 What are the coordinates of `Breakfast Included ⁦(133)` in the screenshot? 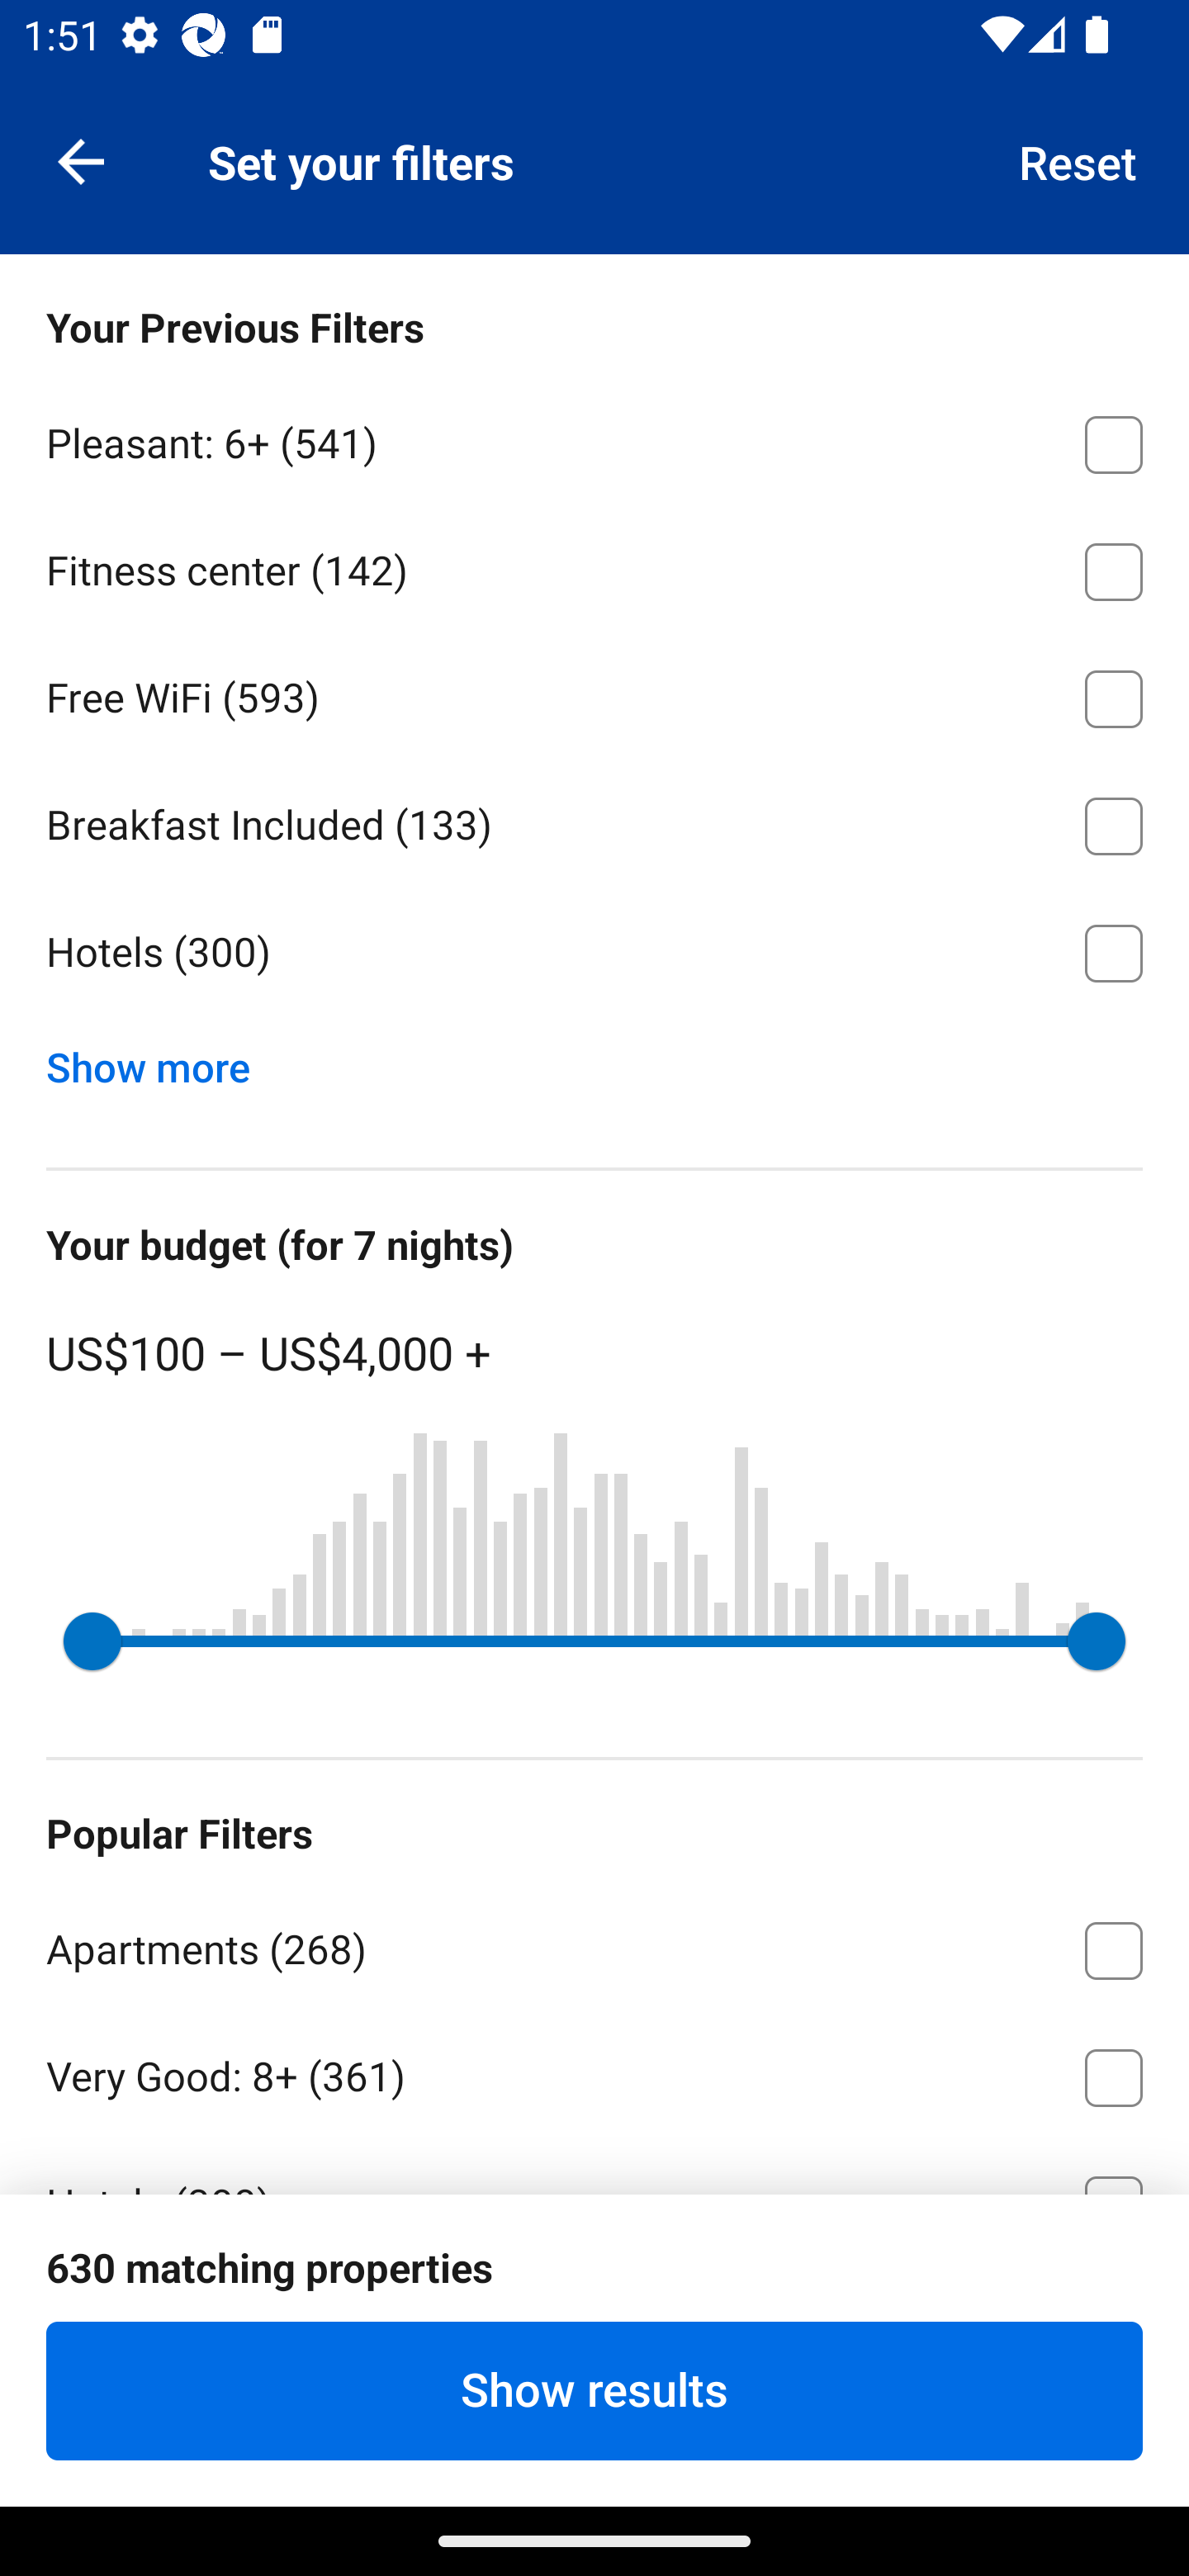 It's located at (594, 821).